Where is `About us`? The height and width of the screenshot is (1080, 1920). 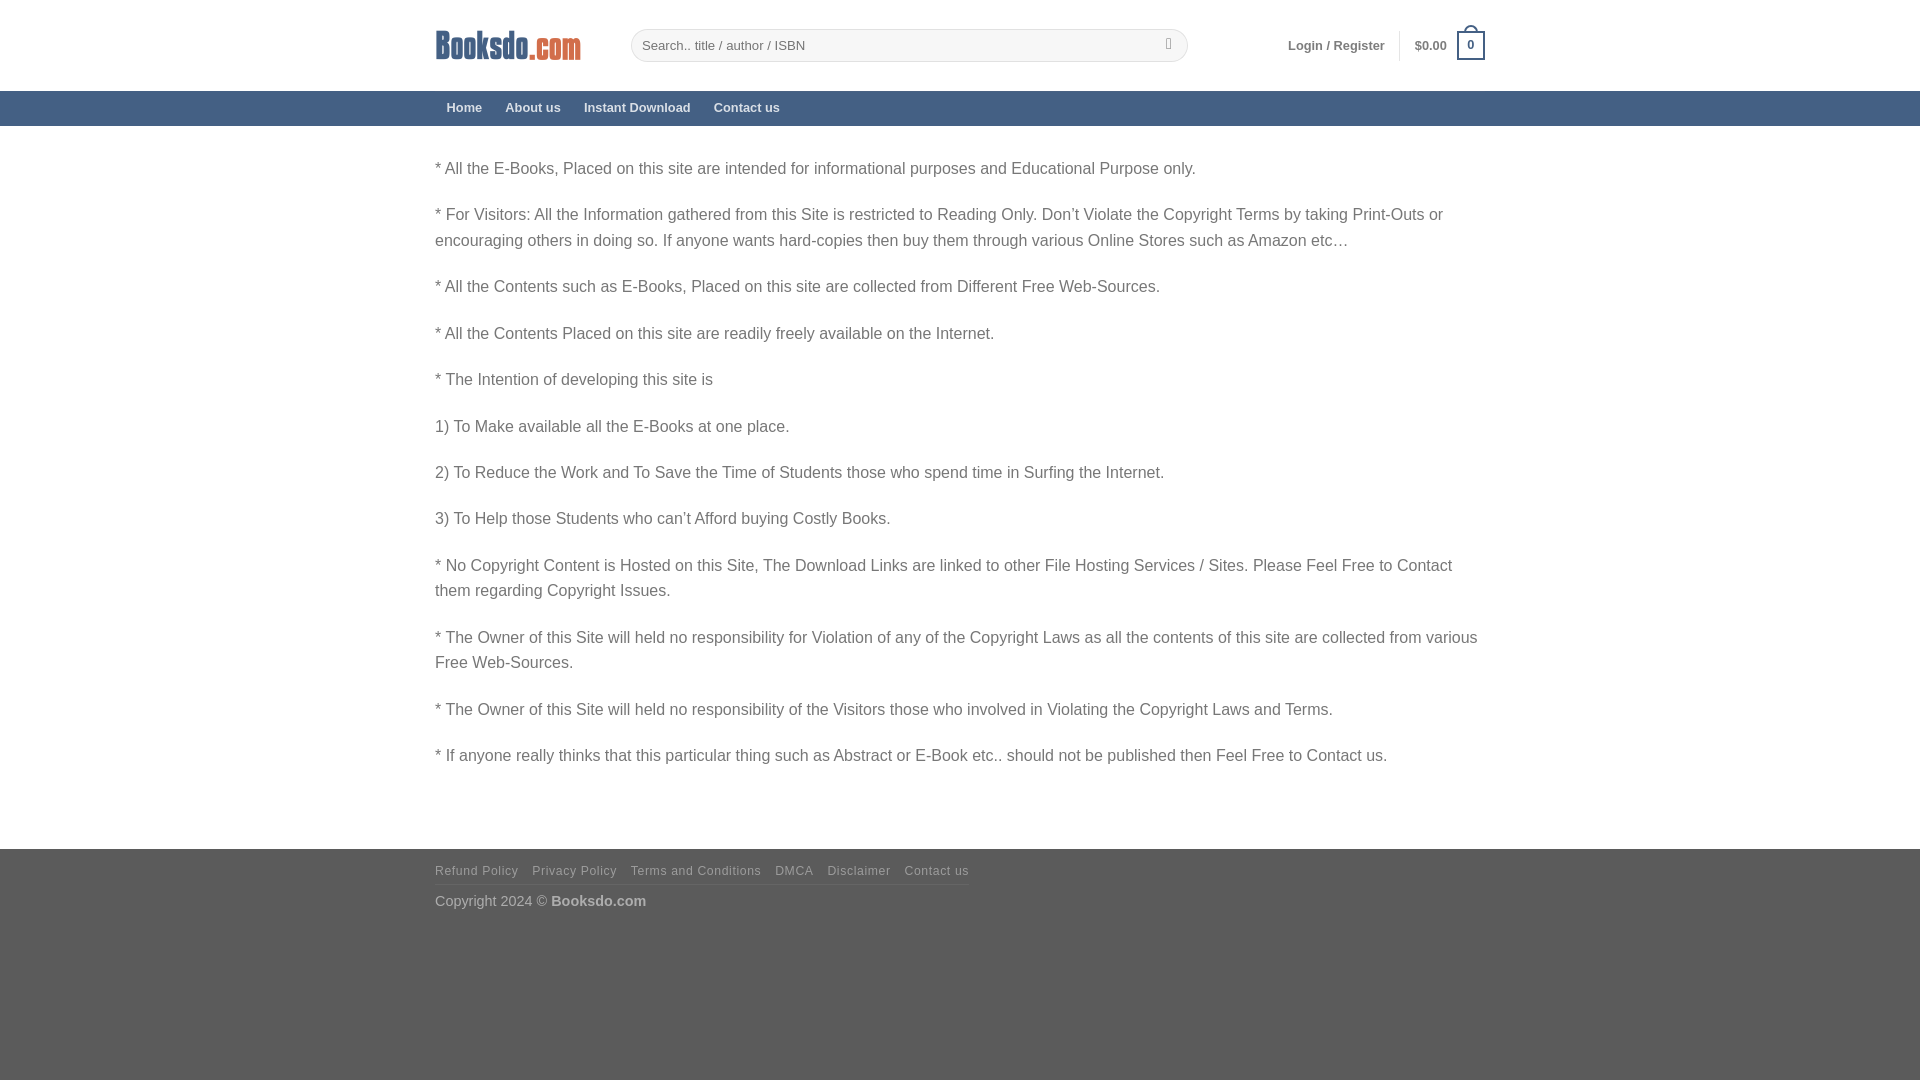
About us is located at coordinates (532, 108).